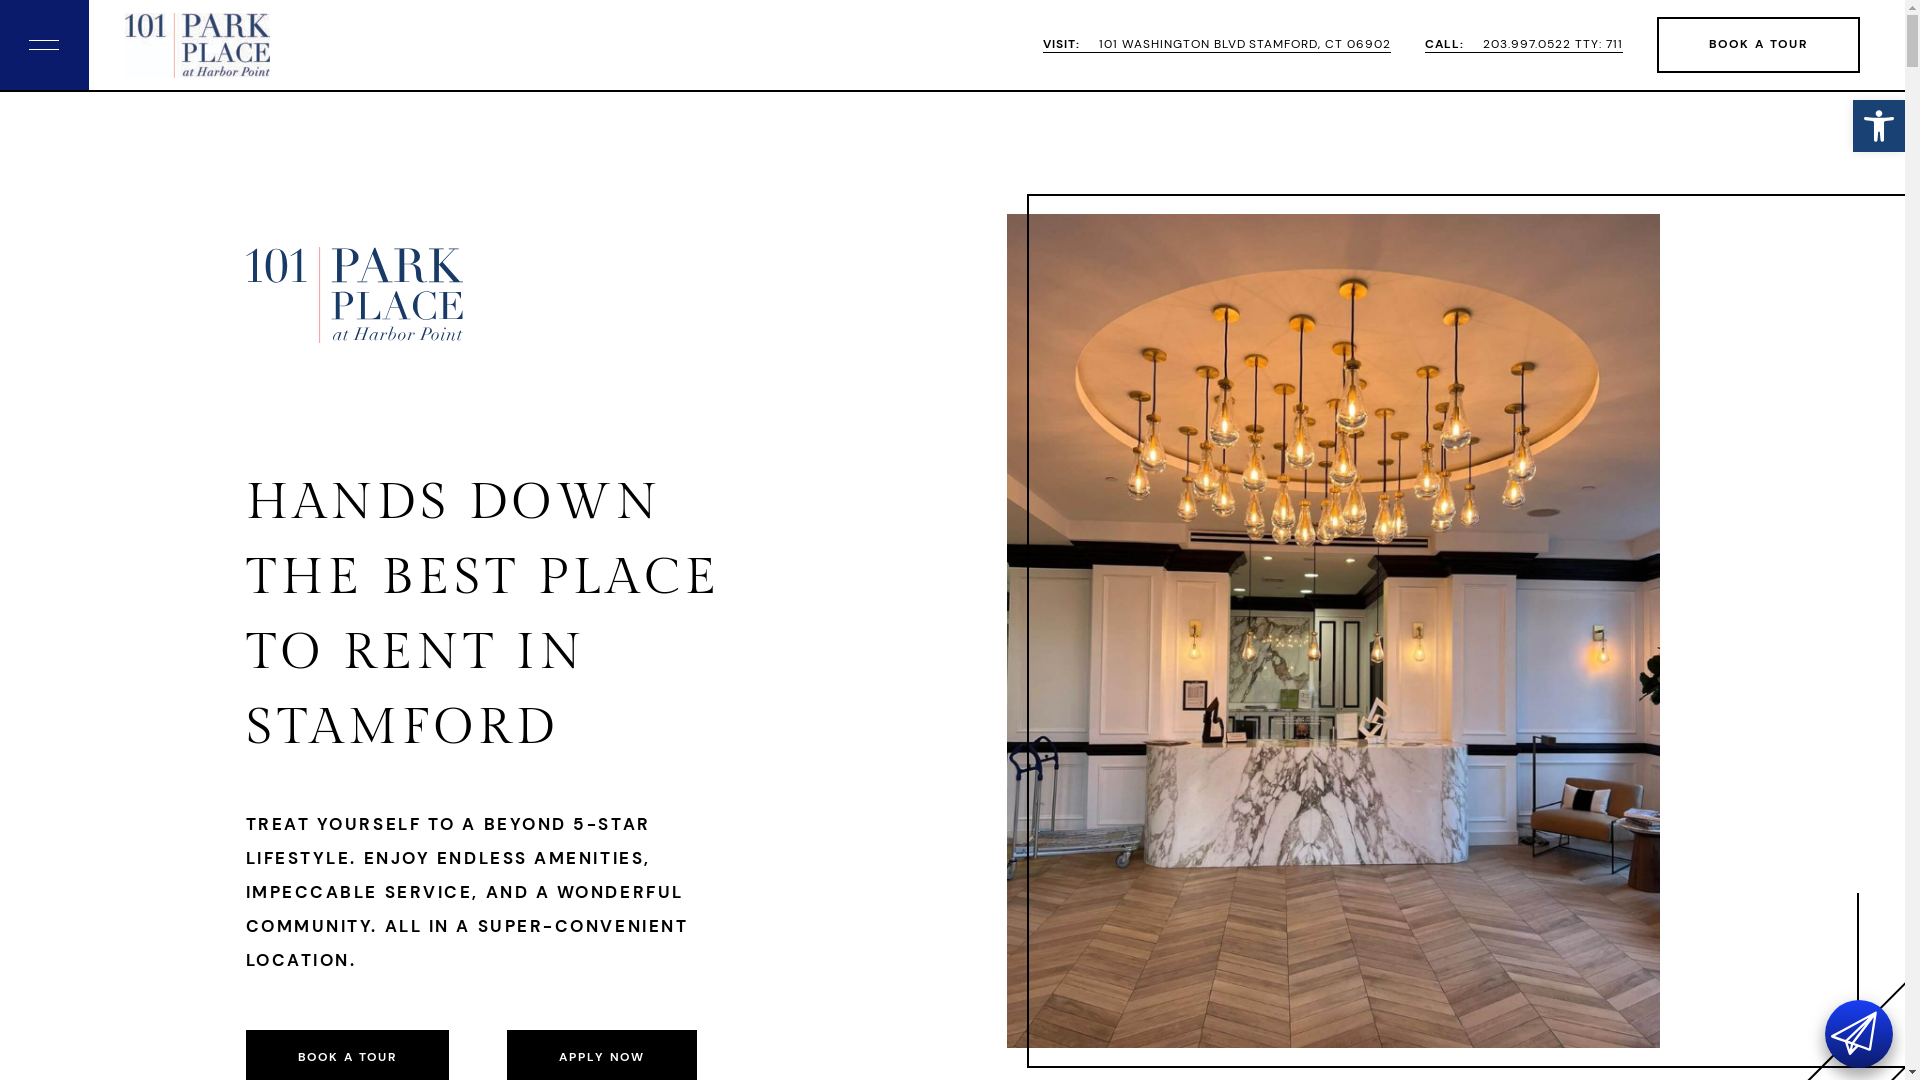 This screenshot has height=1080, width=1920. What do you see at coordinates (0, 0) in the screenshot?
I see `Skip to primary navigation` at bounding box center [0, 0].